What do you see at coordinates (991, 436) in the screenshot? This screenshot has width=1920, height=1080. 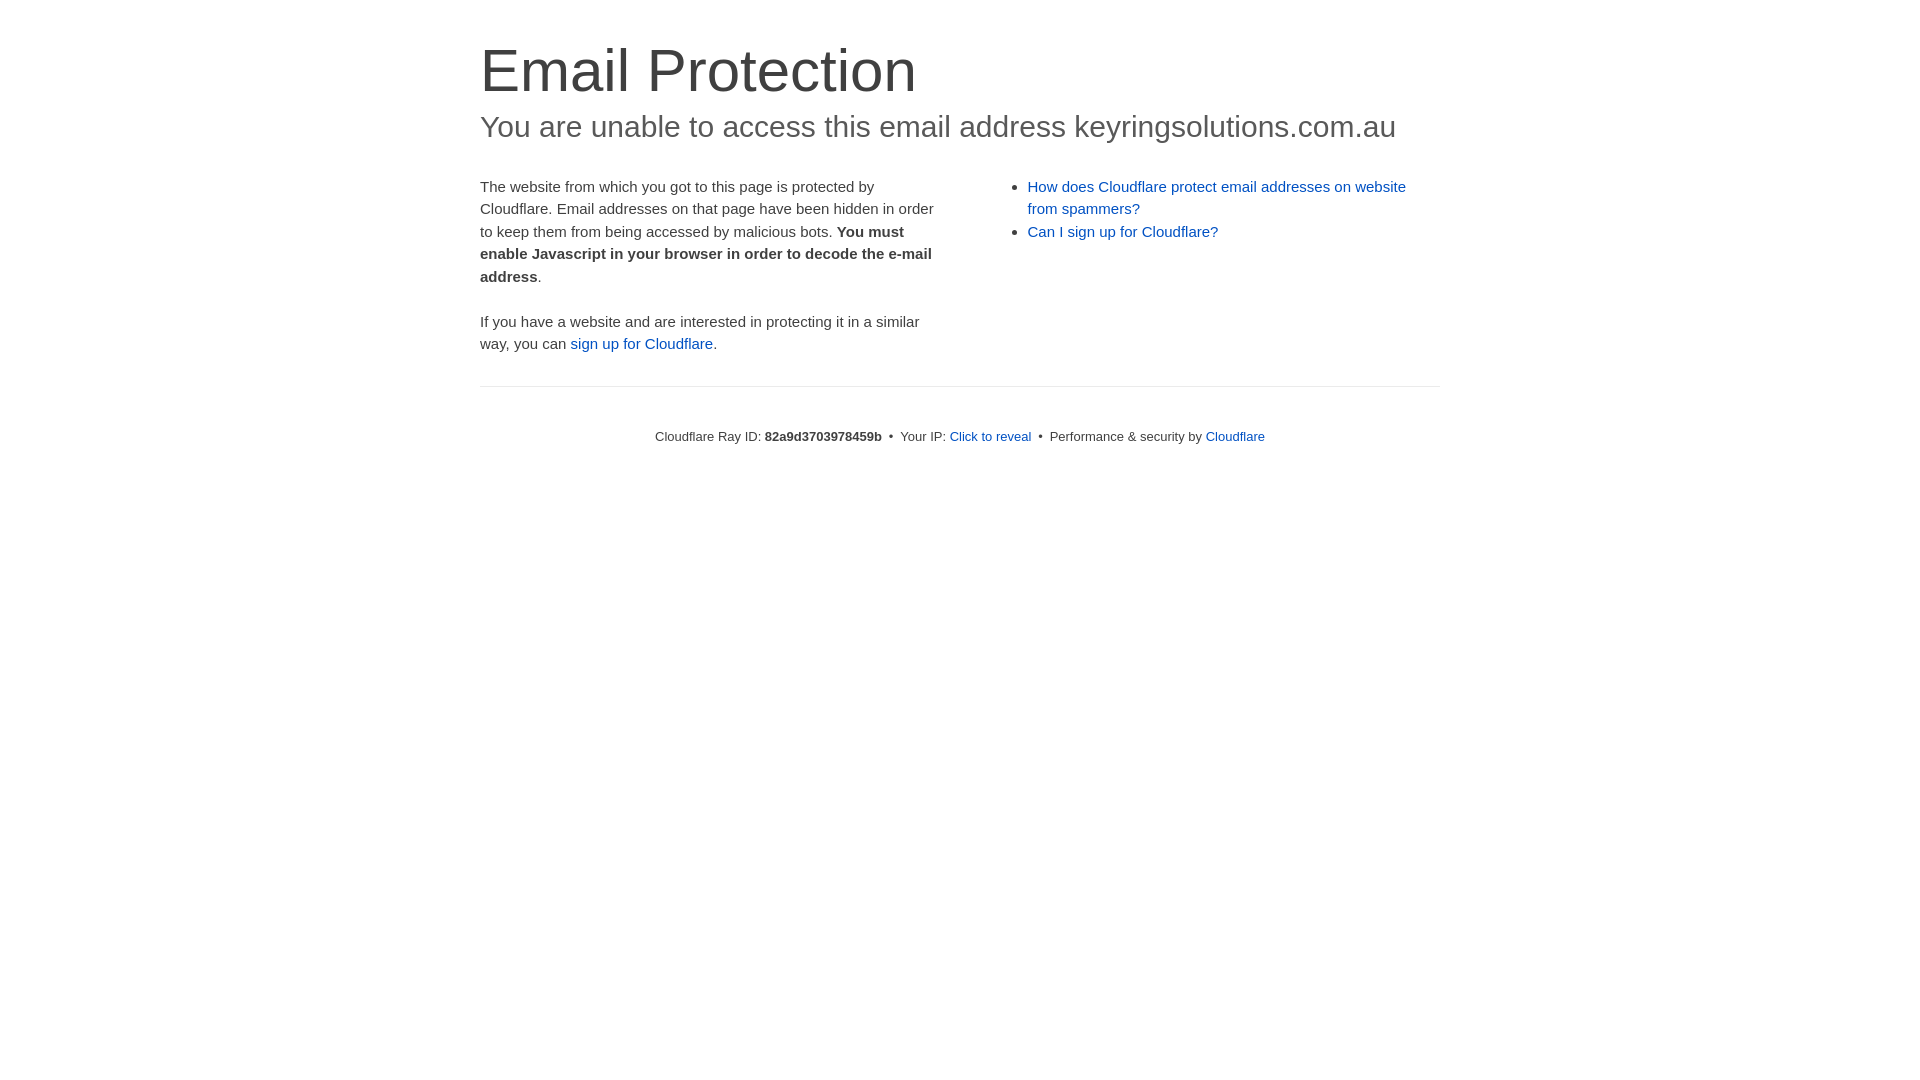 I see `Click to reveal` at bounding box center [991, 436].